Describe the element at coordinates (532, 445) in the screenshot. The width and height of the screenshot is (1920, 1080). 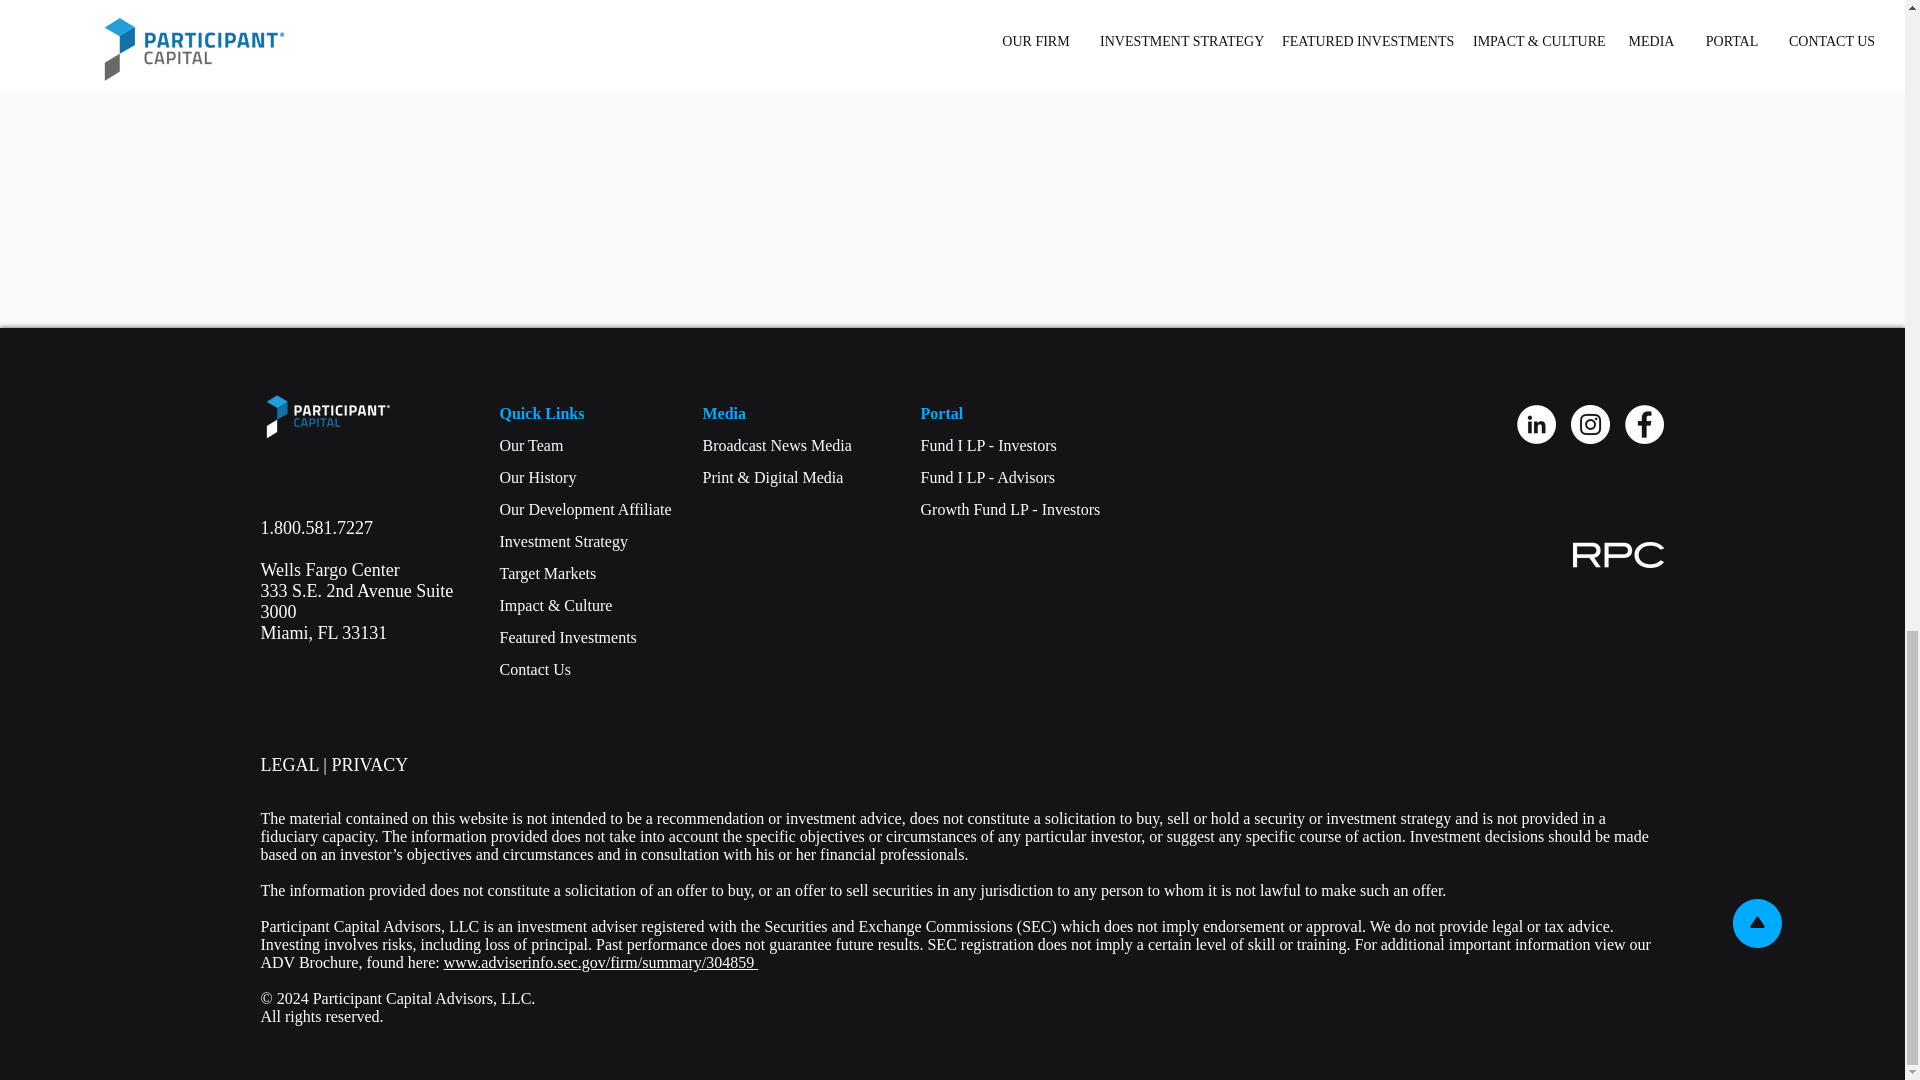
I see `Our Team` at that location.